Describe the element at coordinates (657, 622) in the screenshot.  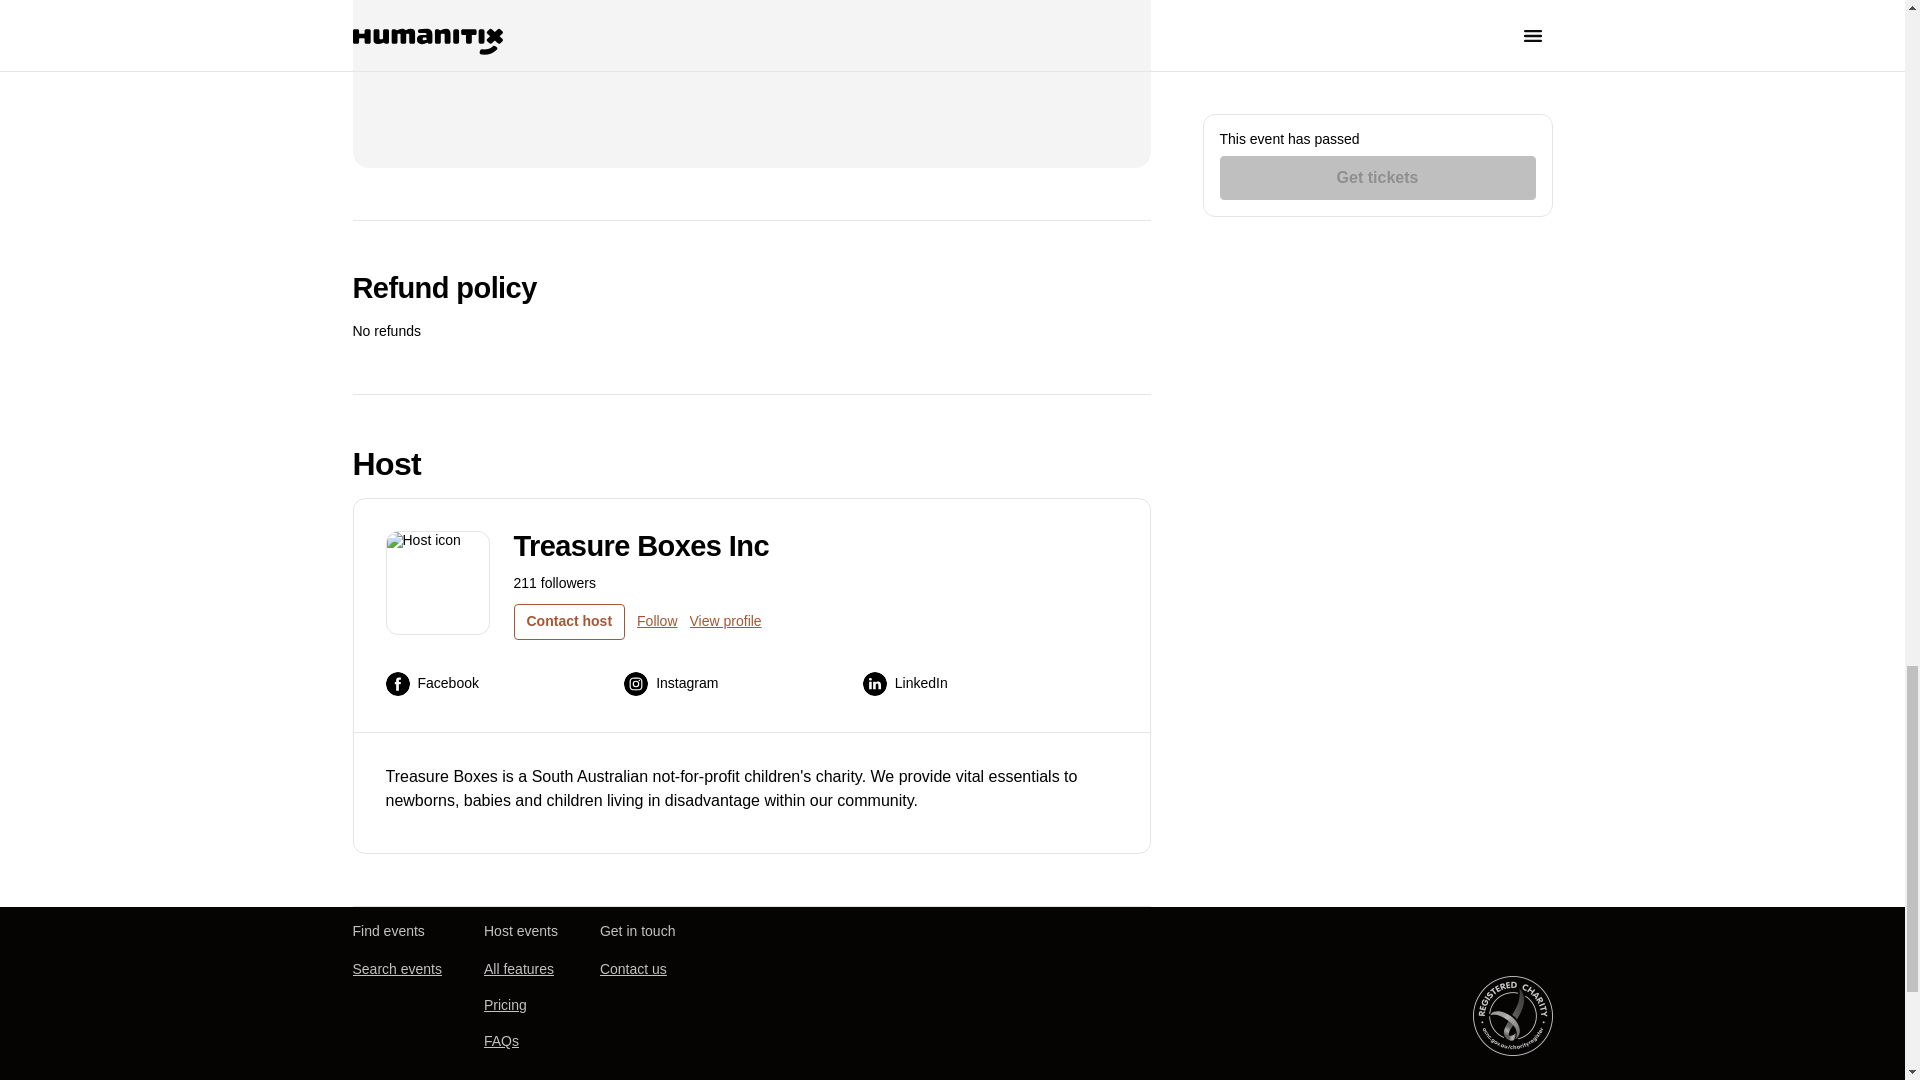
I see `Follow` at that location.